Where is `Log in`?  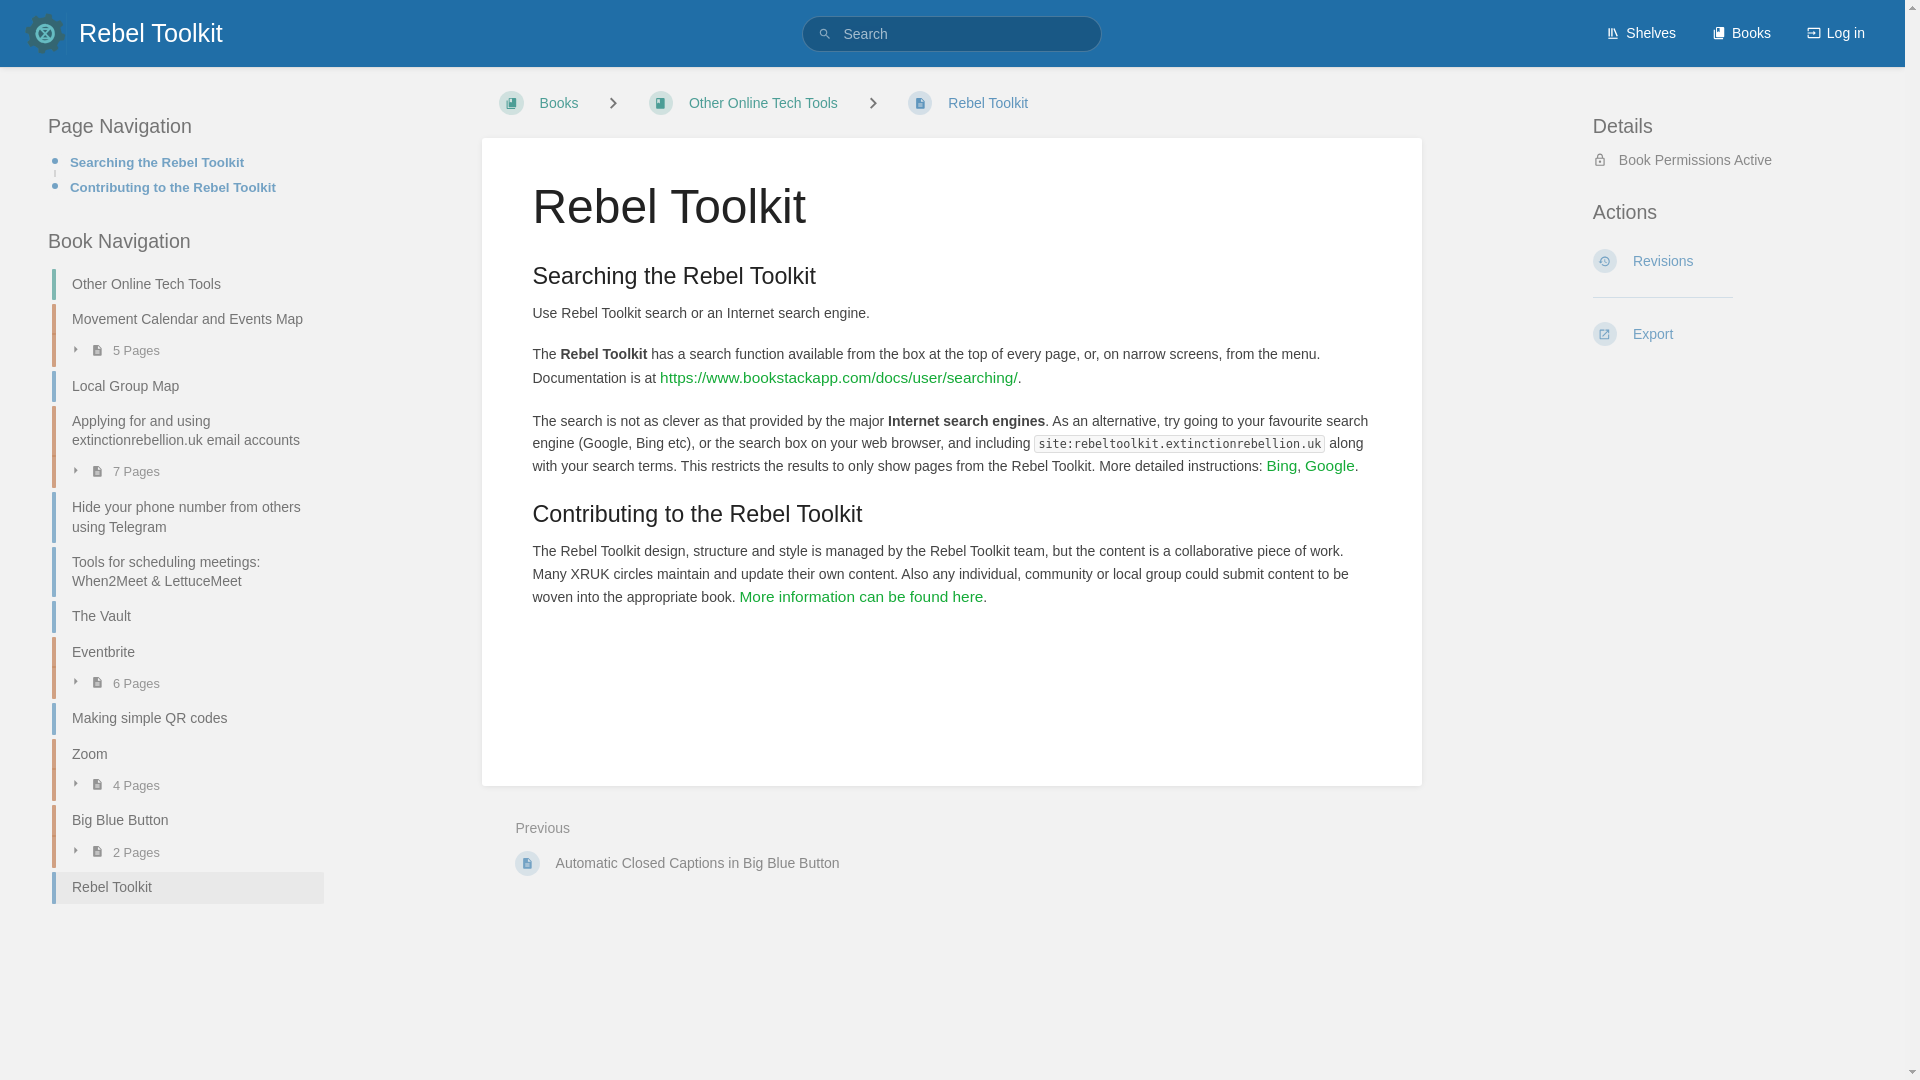 Log in is located at coordinates (1836, 32).